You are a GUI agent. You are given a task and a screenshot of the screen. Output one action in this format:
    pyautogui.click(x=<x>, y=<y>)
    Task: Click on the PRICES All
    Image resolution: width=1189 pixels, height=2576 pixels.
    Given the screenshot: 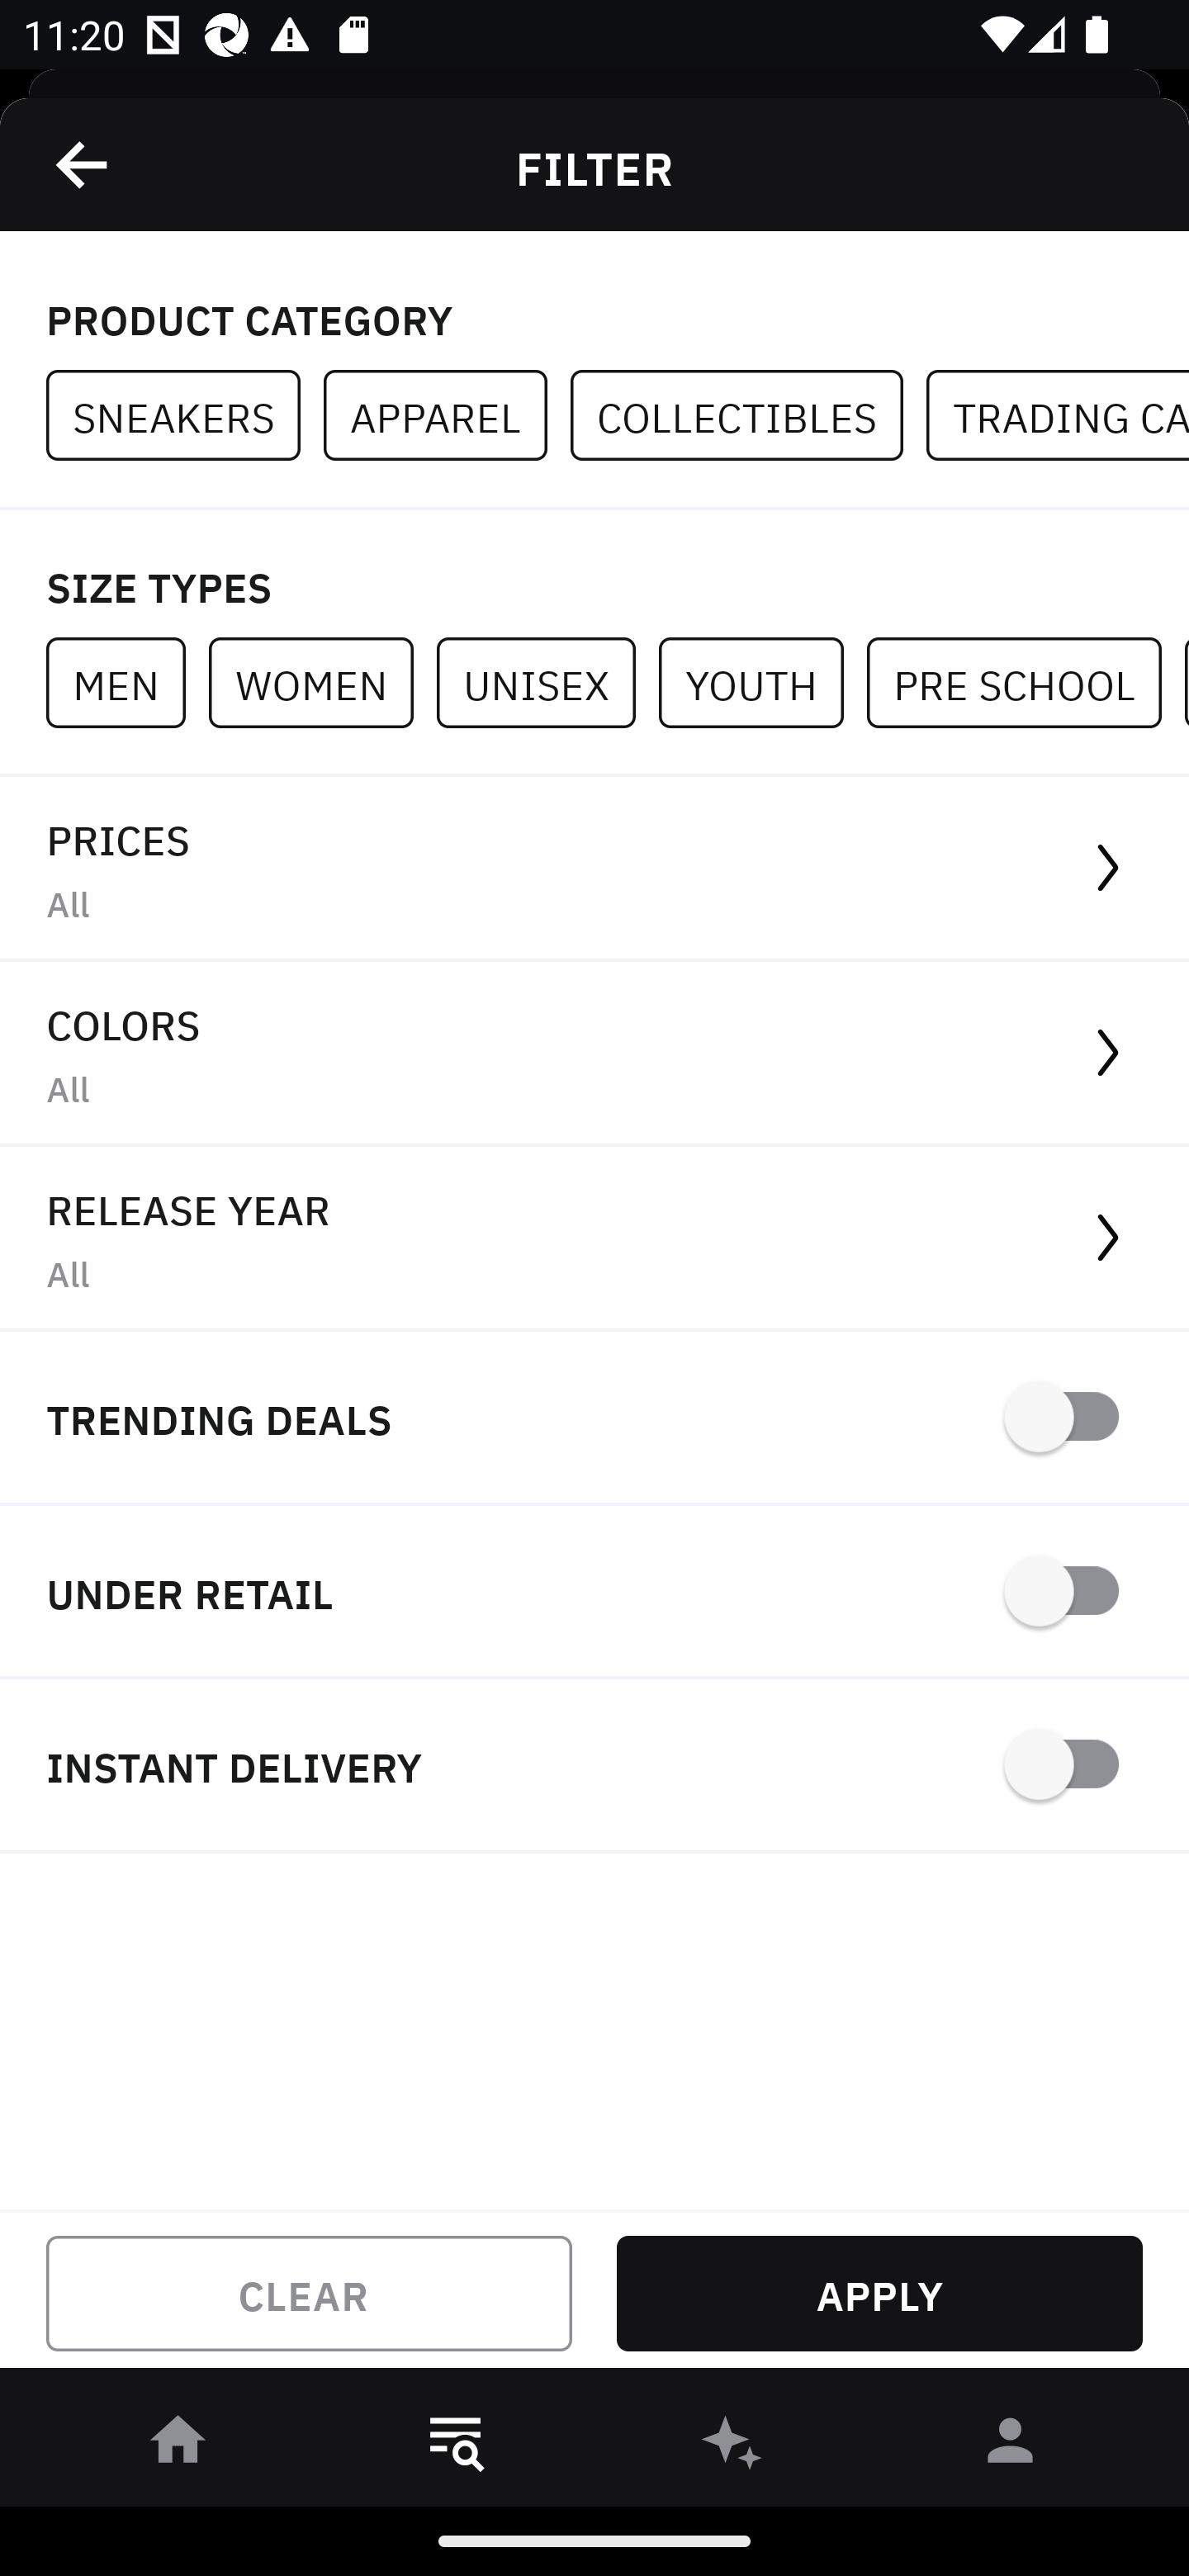 What is the action you would take?
    pyautogui.click(x=594, y=869)
    